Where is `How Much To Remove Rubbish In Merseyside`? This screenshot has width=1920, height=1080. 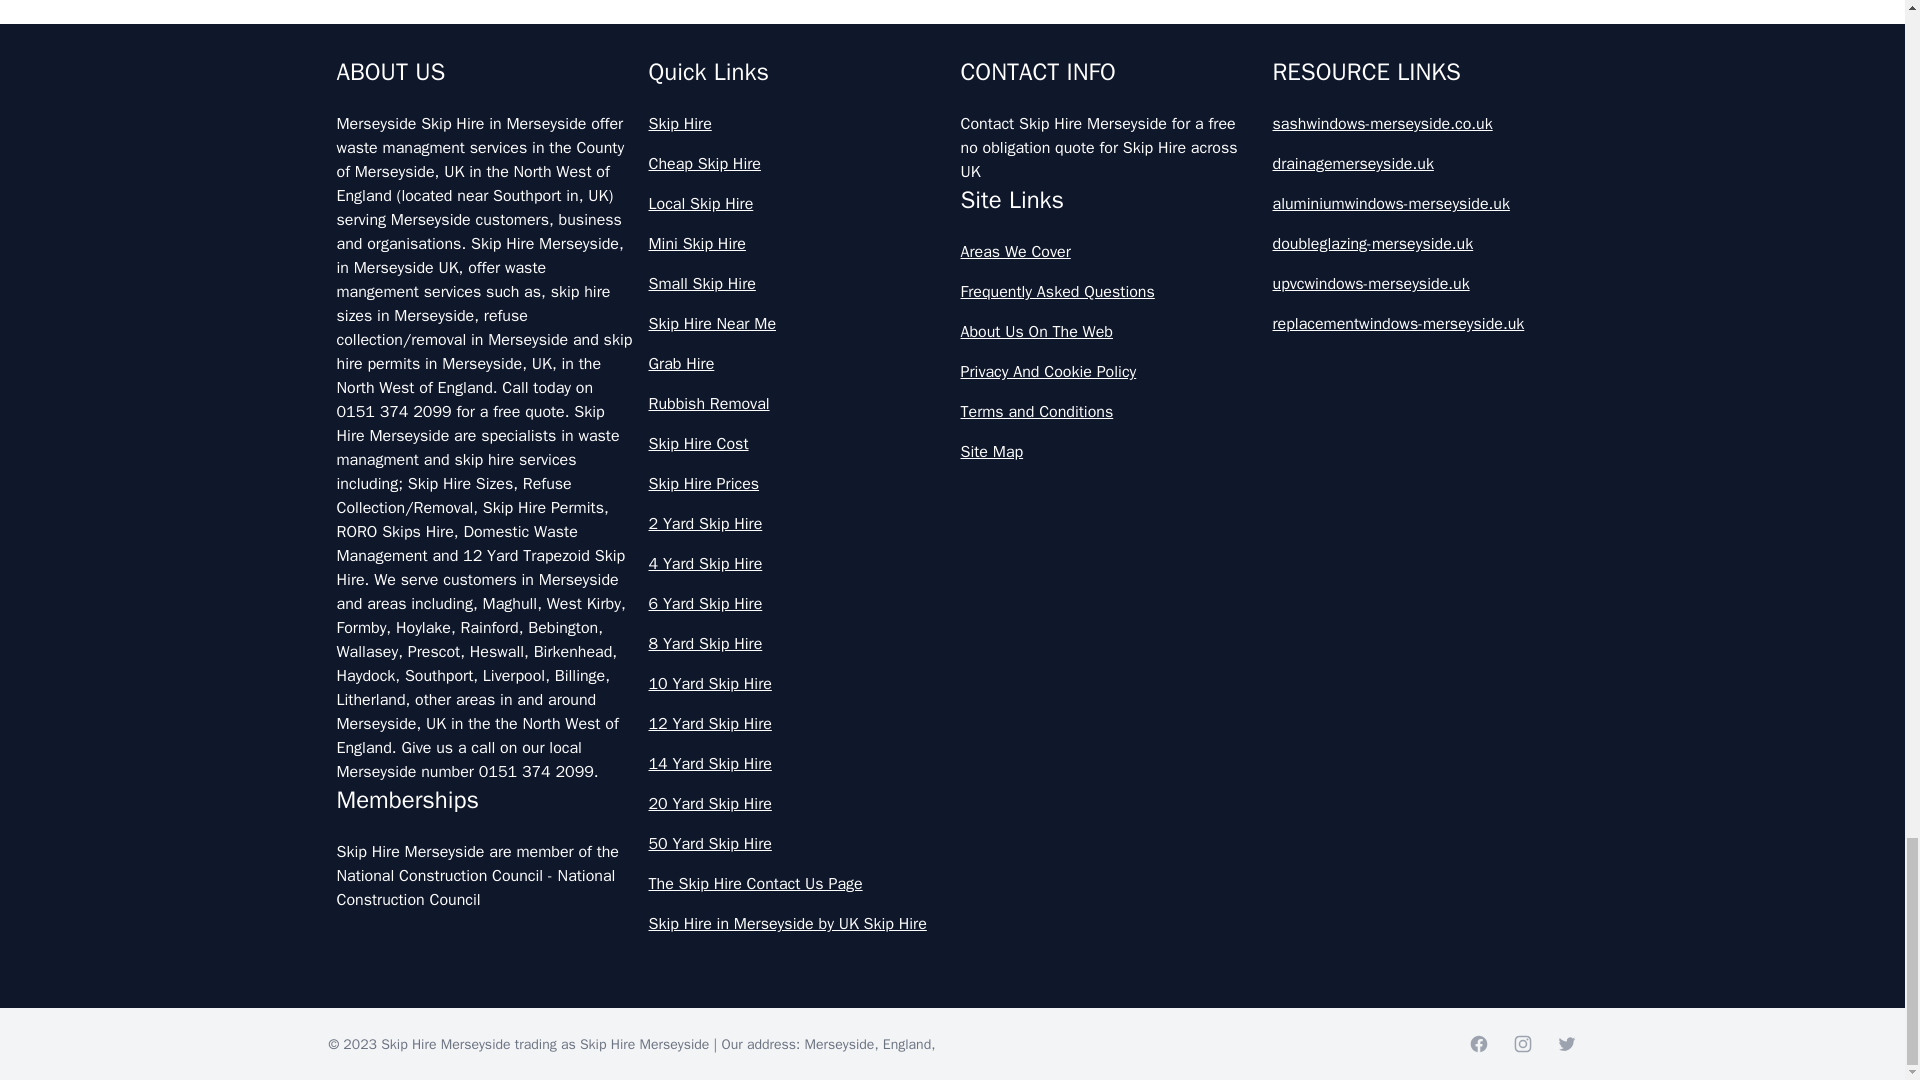 How Much To Remove Rubbish In Merseyside is located at coordinates (952, 194).